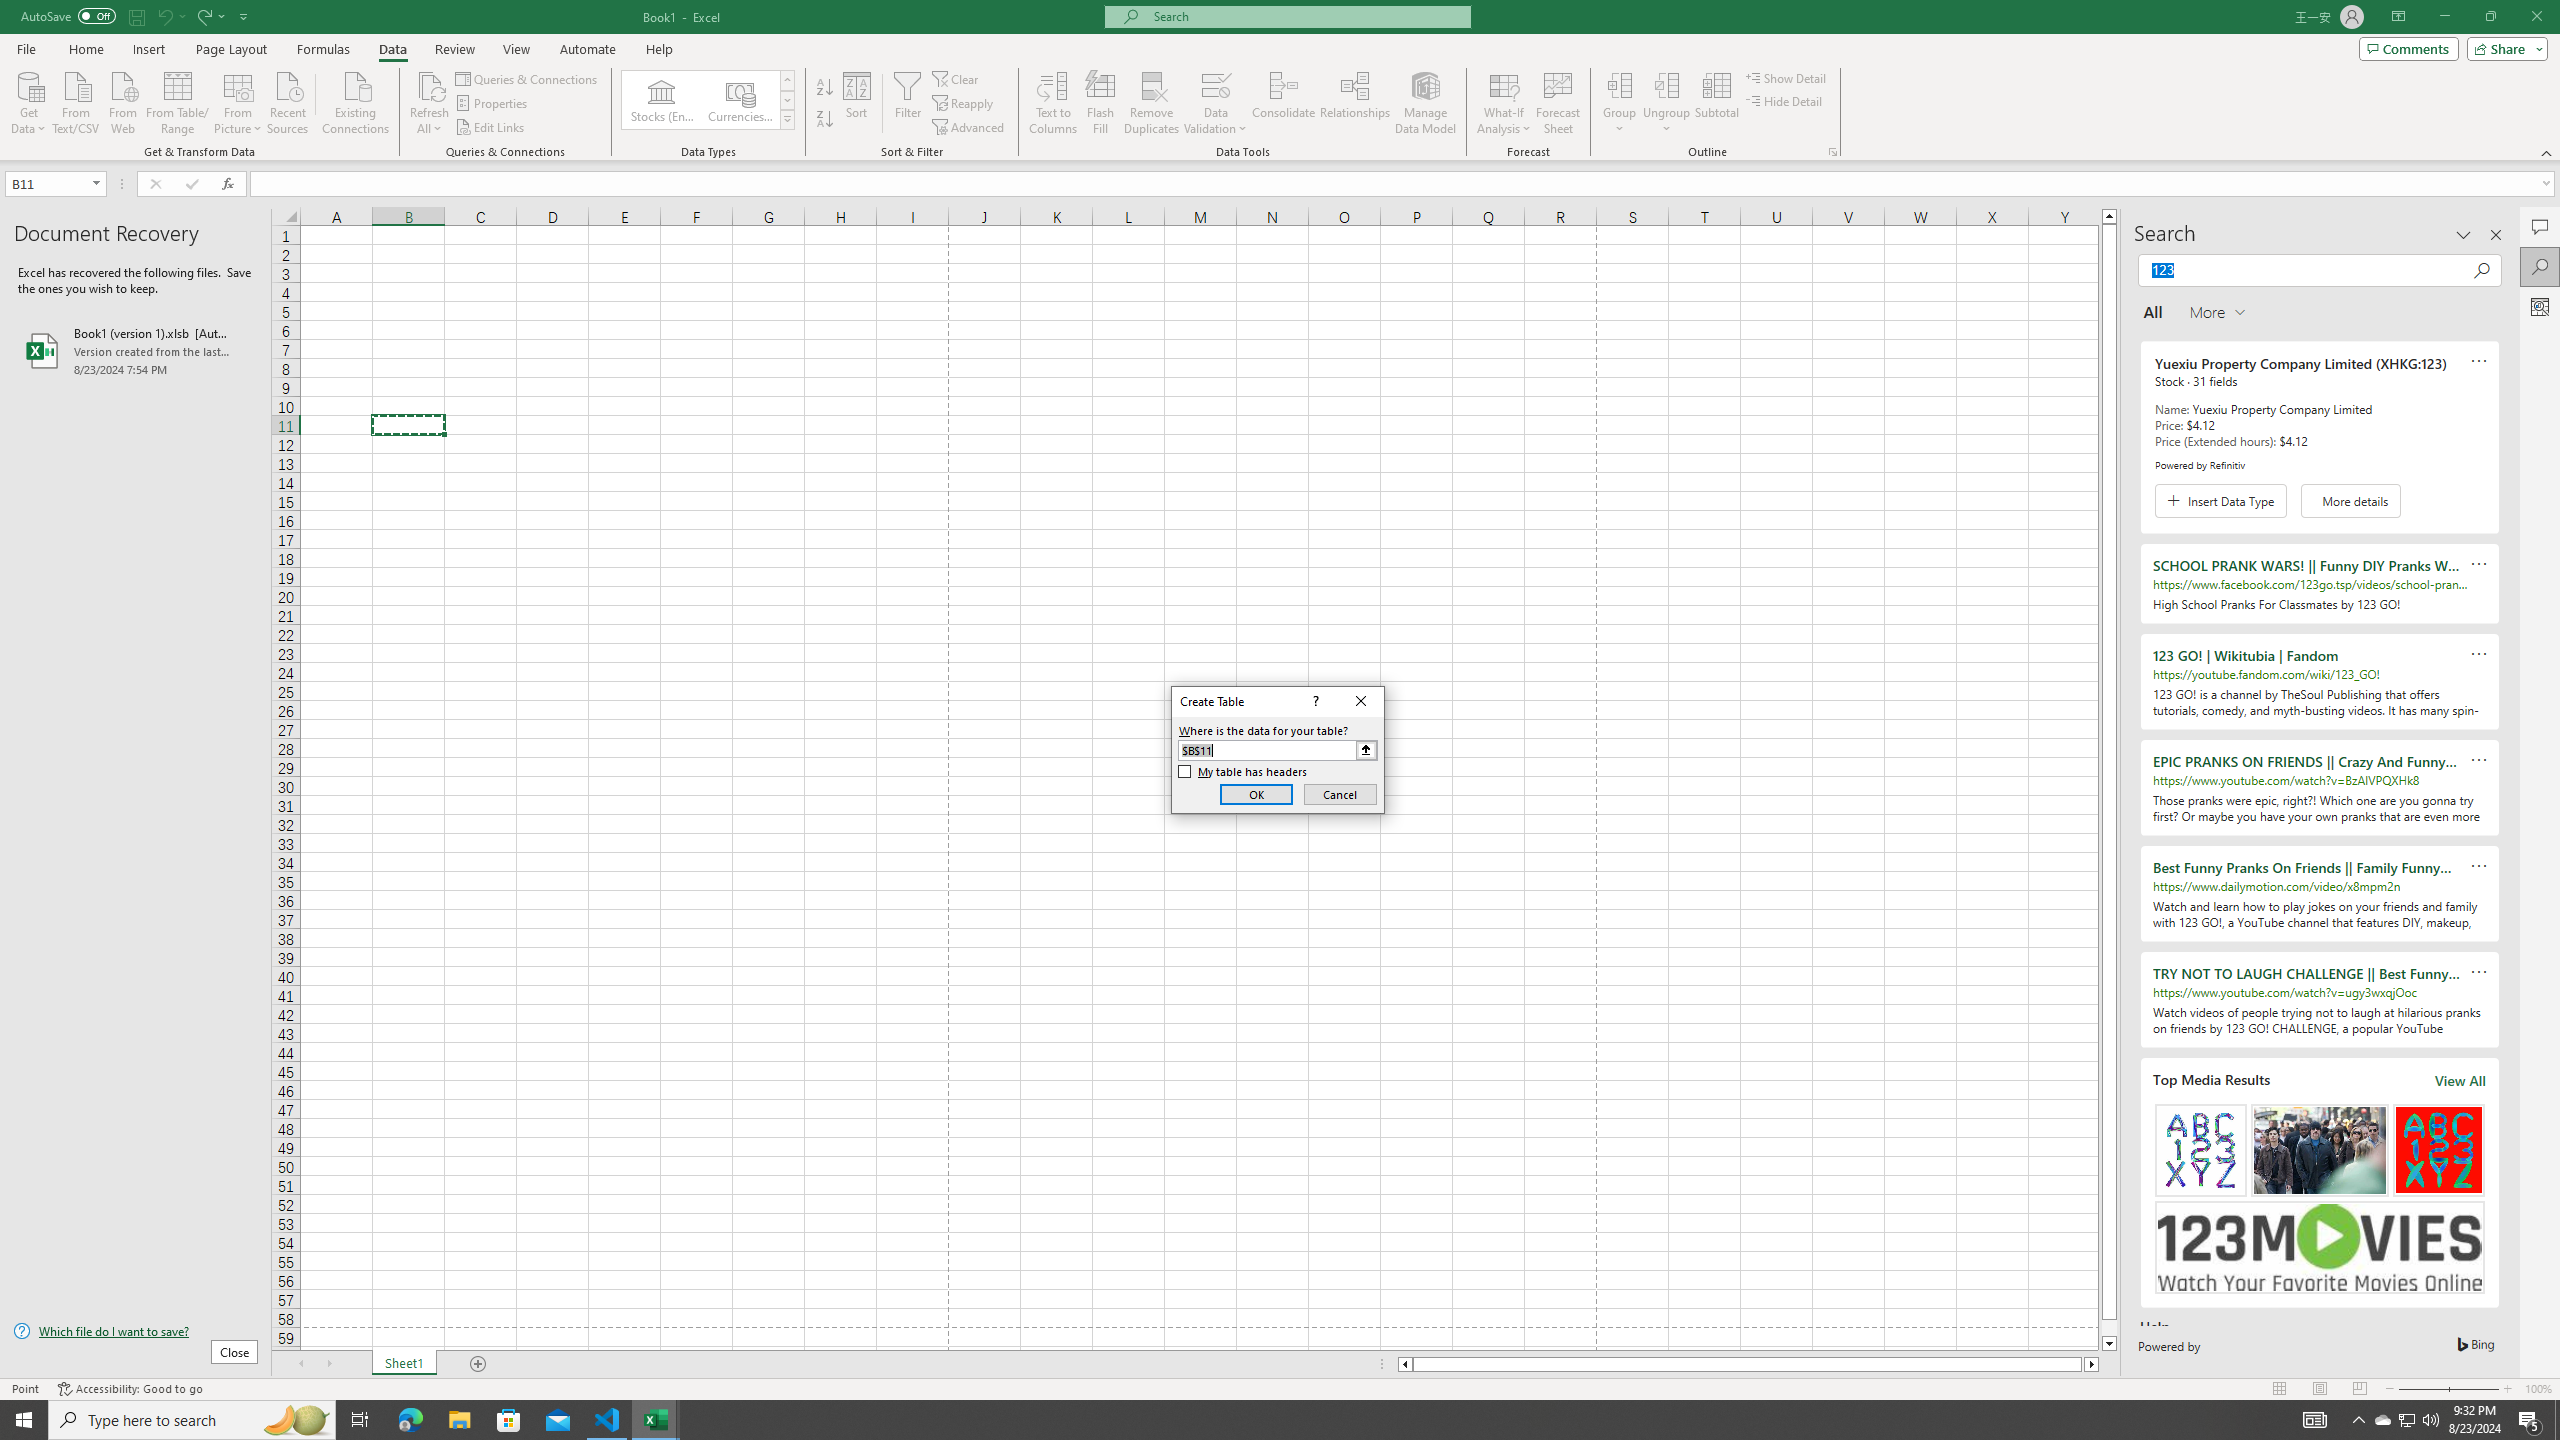  What do you see at coordinates (708, 100) in the screenshot?
I see `AutomationID: ConvertToLinkedEntity` at bounding box center [708, 100].